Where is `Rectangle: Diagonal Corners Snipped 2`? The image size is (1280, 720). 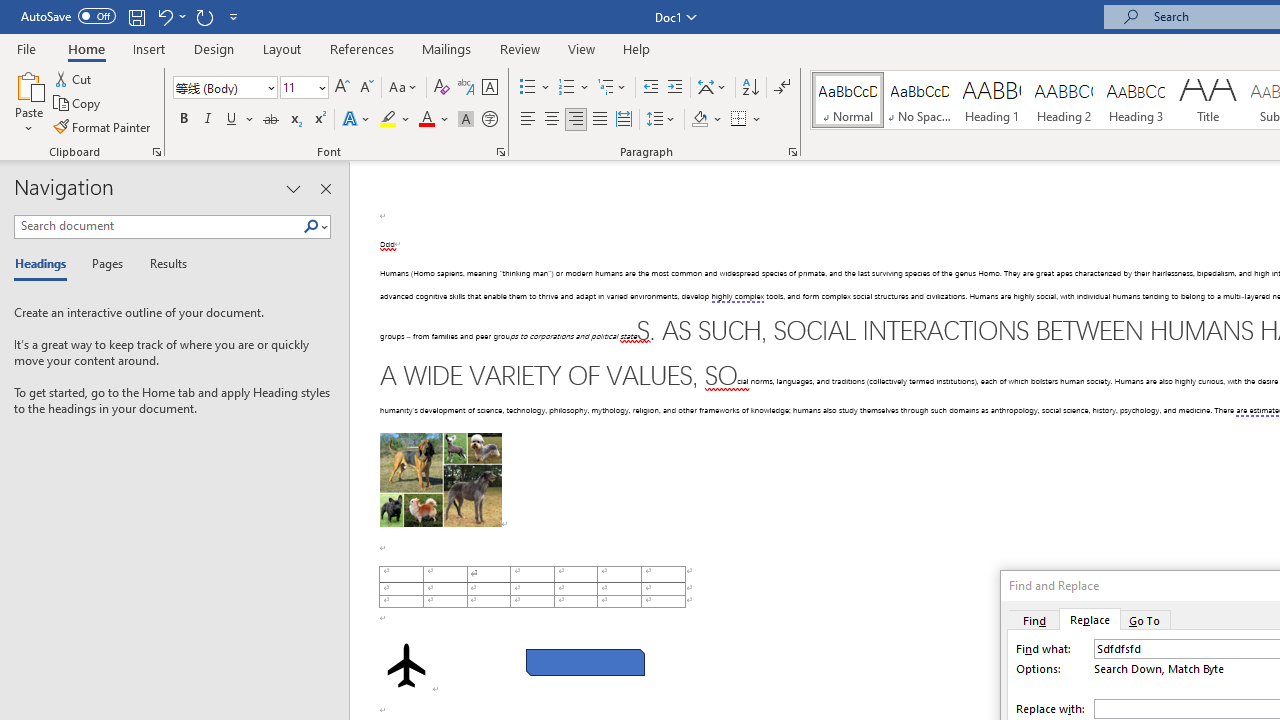 Rectangle: Diagonal Corners Snipped 2 is located at coordinates (586, 662).